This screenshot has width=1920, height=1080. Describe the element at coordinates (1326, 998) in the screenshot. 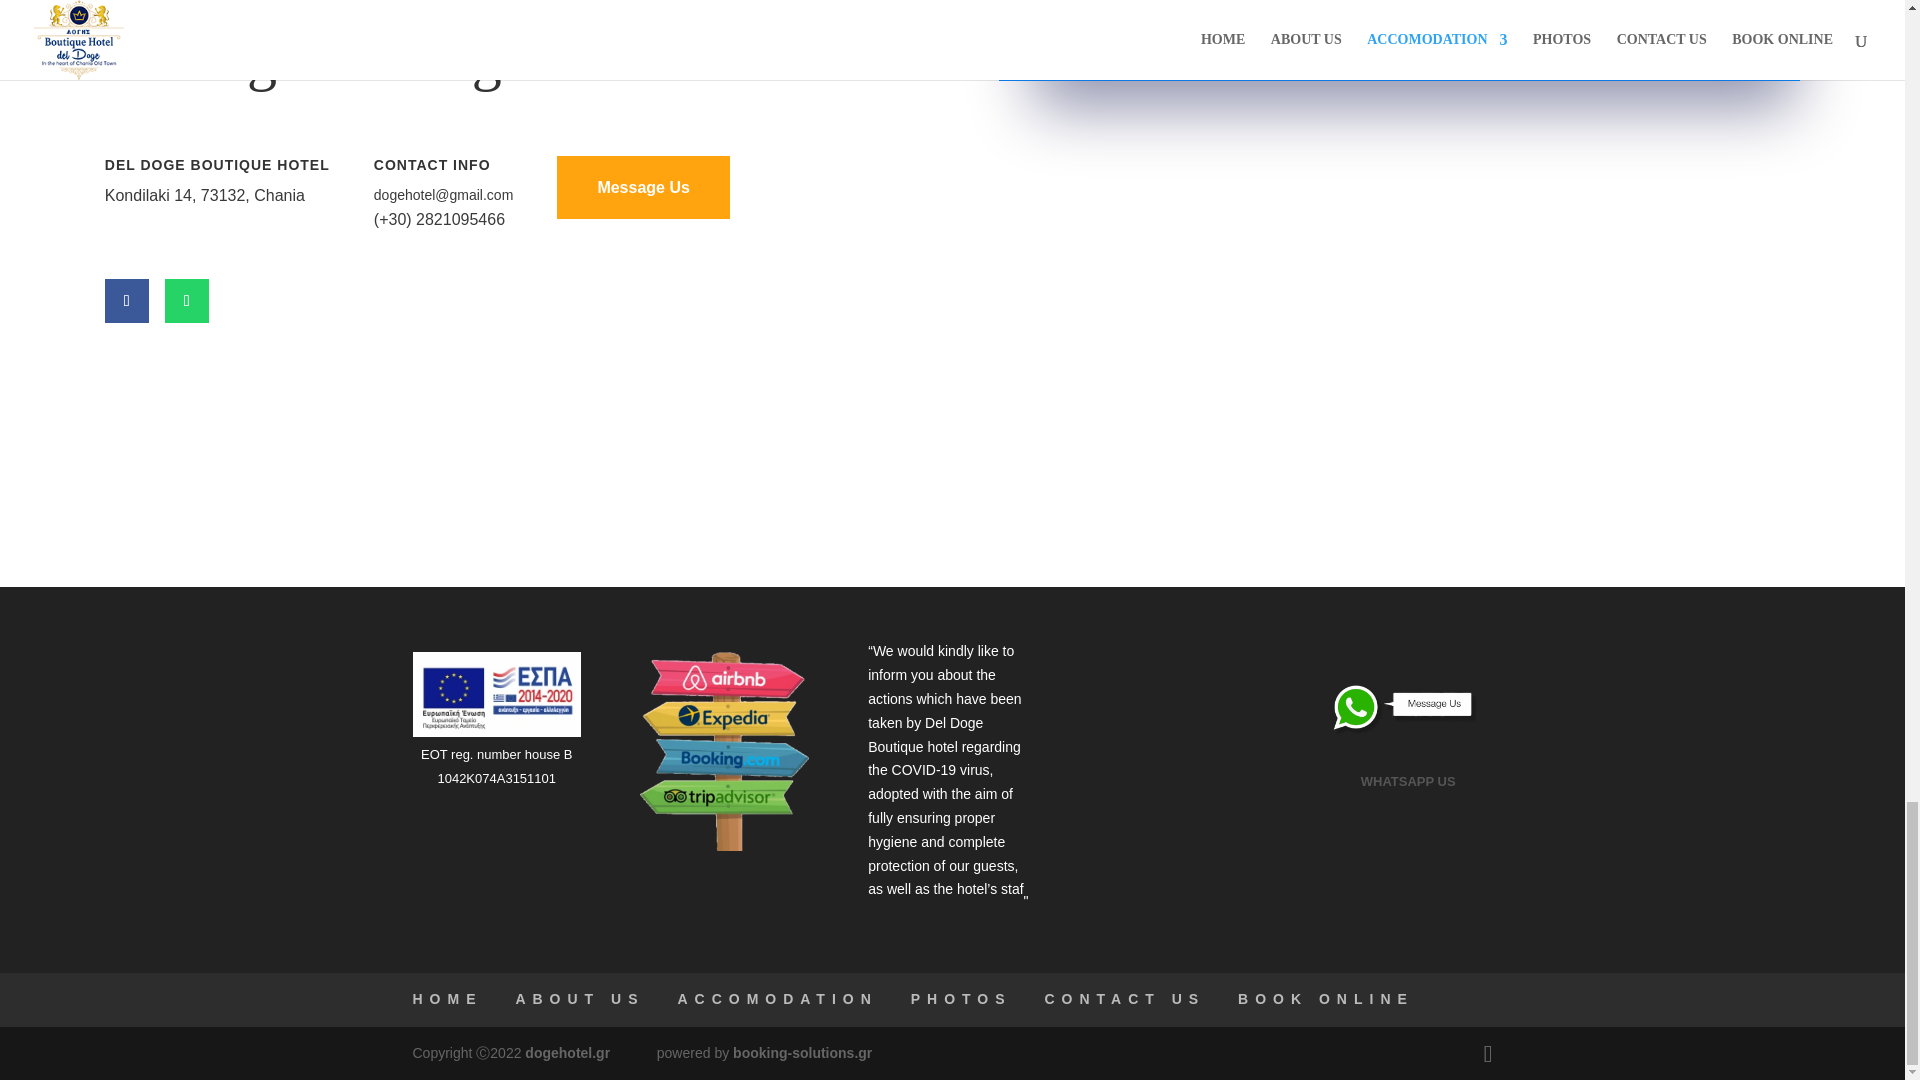

I see `BOOK ONLINE` at that location.